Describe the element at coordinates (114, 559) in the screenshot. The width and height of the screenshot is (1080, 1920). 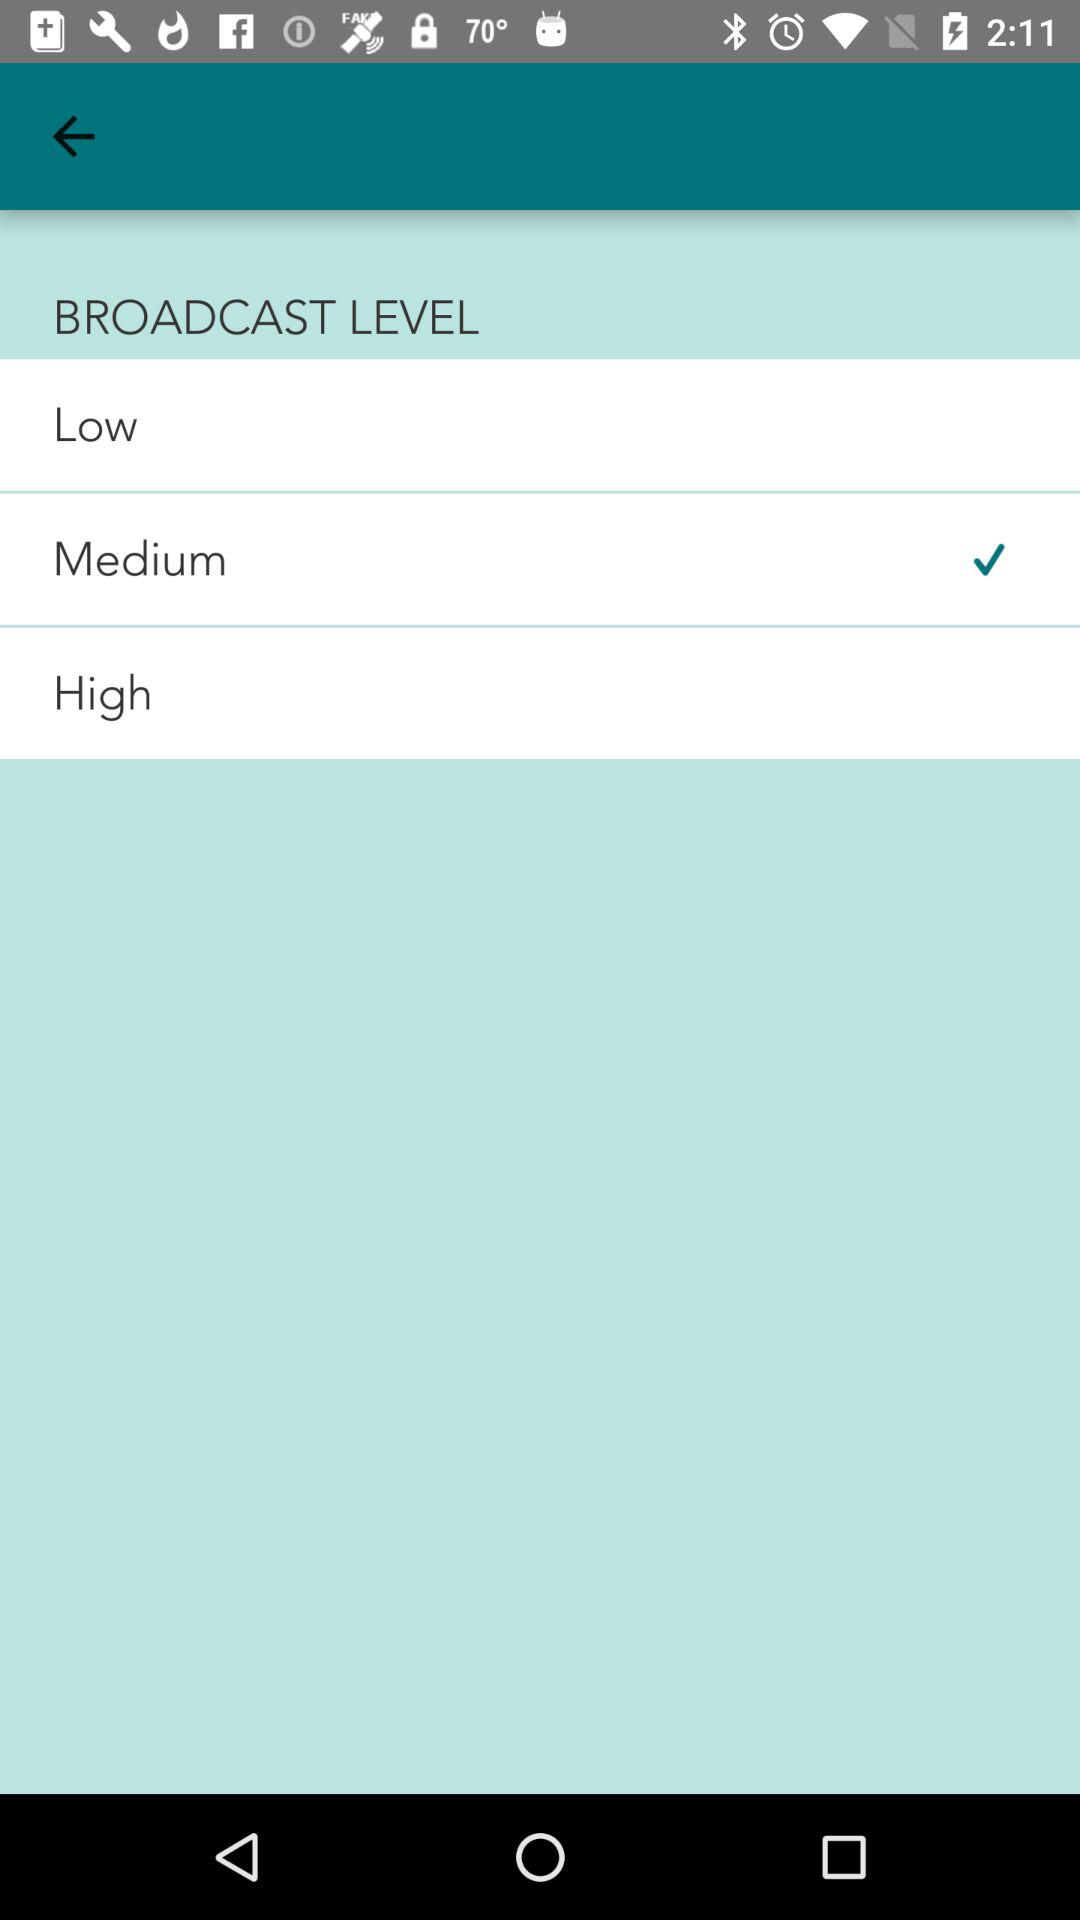
I see `jump to the medium` at that location.